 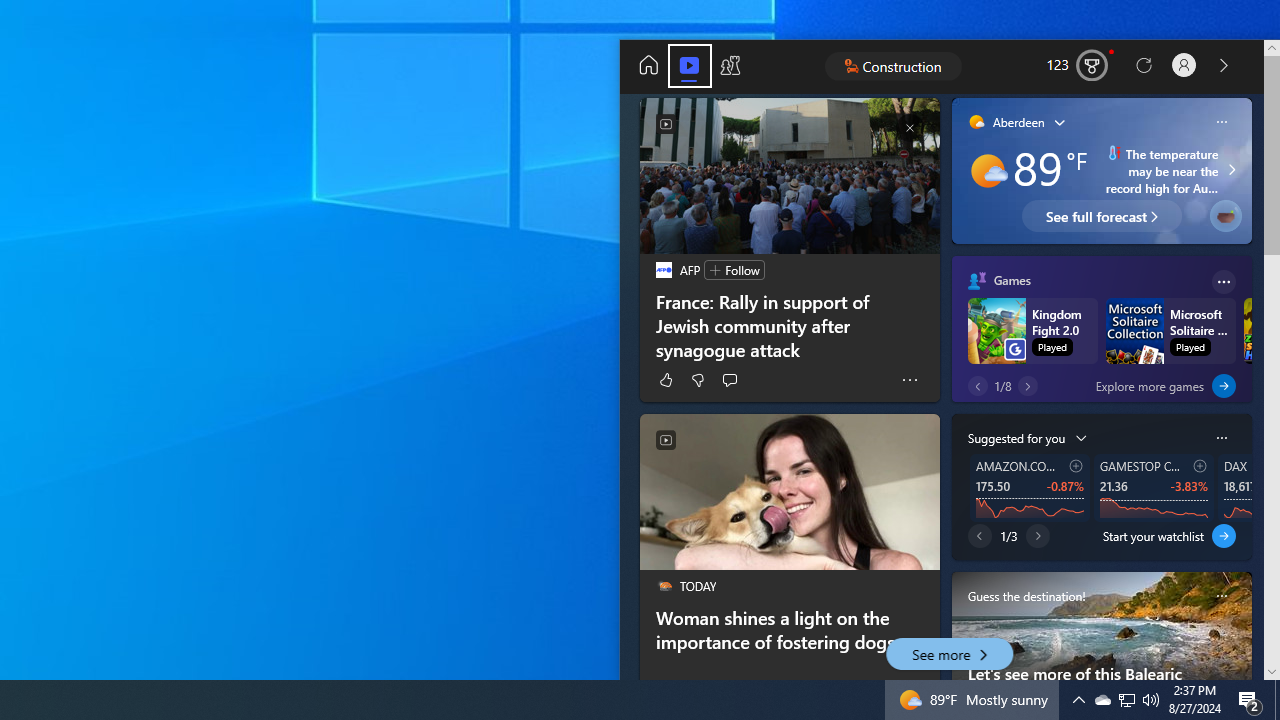 What do you see at coordinates (1102, 700) in the screenshot?
I see `User Promoted Notification Area` at bounding box center [1102, 700].